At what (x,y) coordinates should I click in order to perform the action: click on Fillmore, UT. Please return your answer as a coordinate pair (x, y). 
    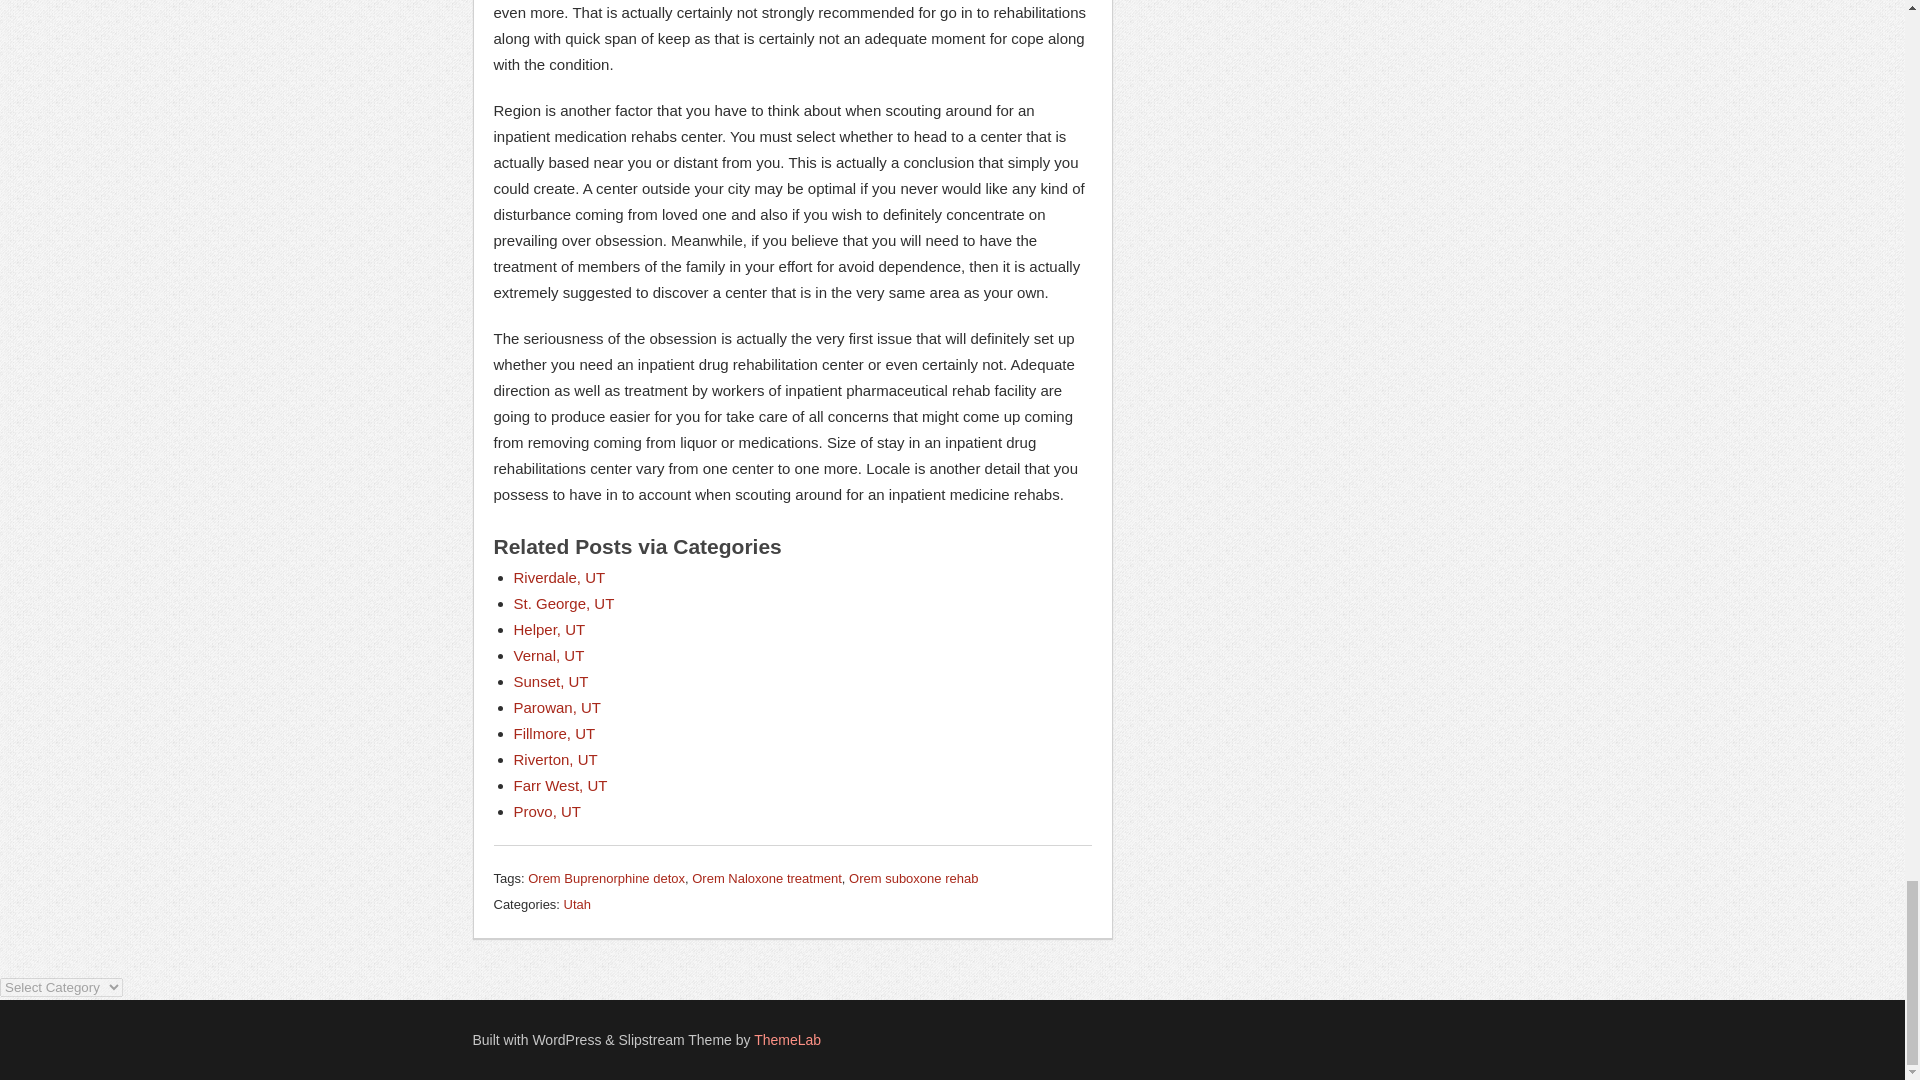
    Looking at the image, I should click on (554, 732).